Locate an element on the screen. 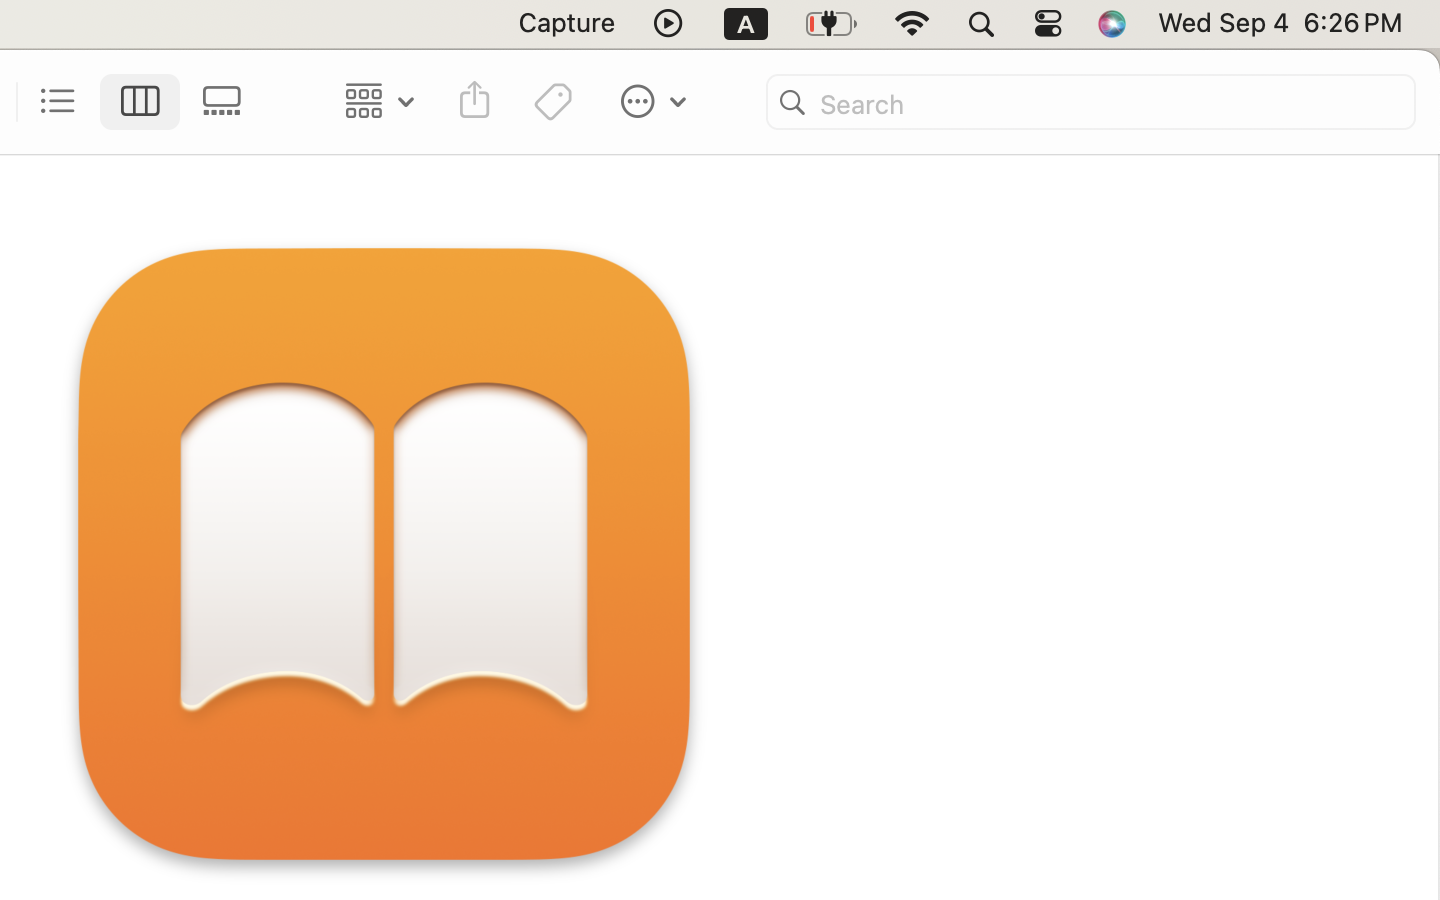 The image size is (1440, 900). 1 is located at coordinates (141, 102).